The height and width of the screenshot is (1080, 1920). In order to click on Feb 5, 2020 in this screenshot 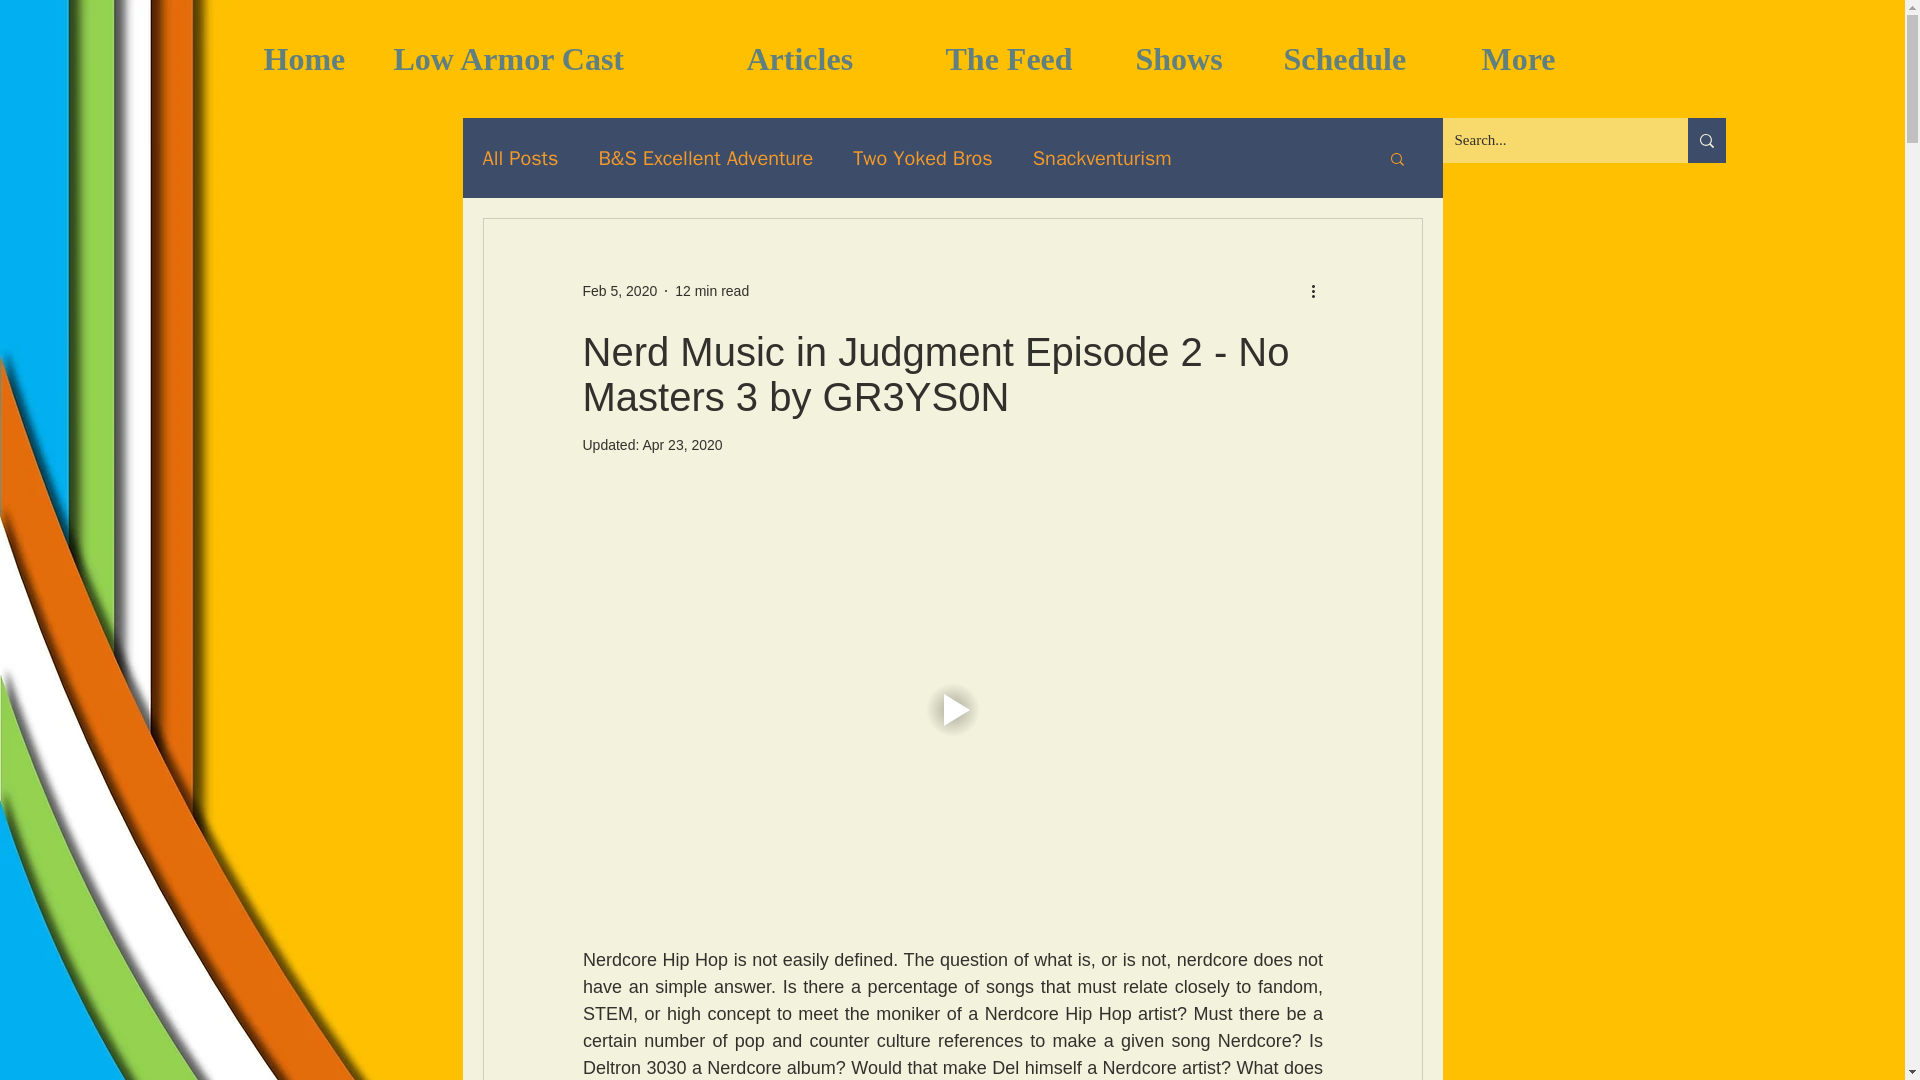, I will do `click(618, 290)`.